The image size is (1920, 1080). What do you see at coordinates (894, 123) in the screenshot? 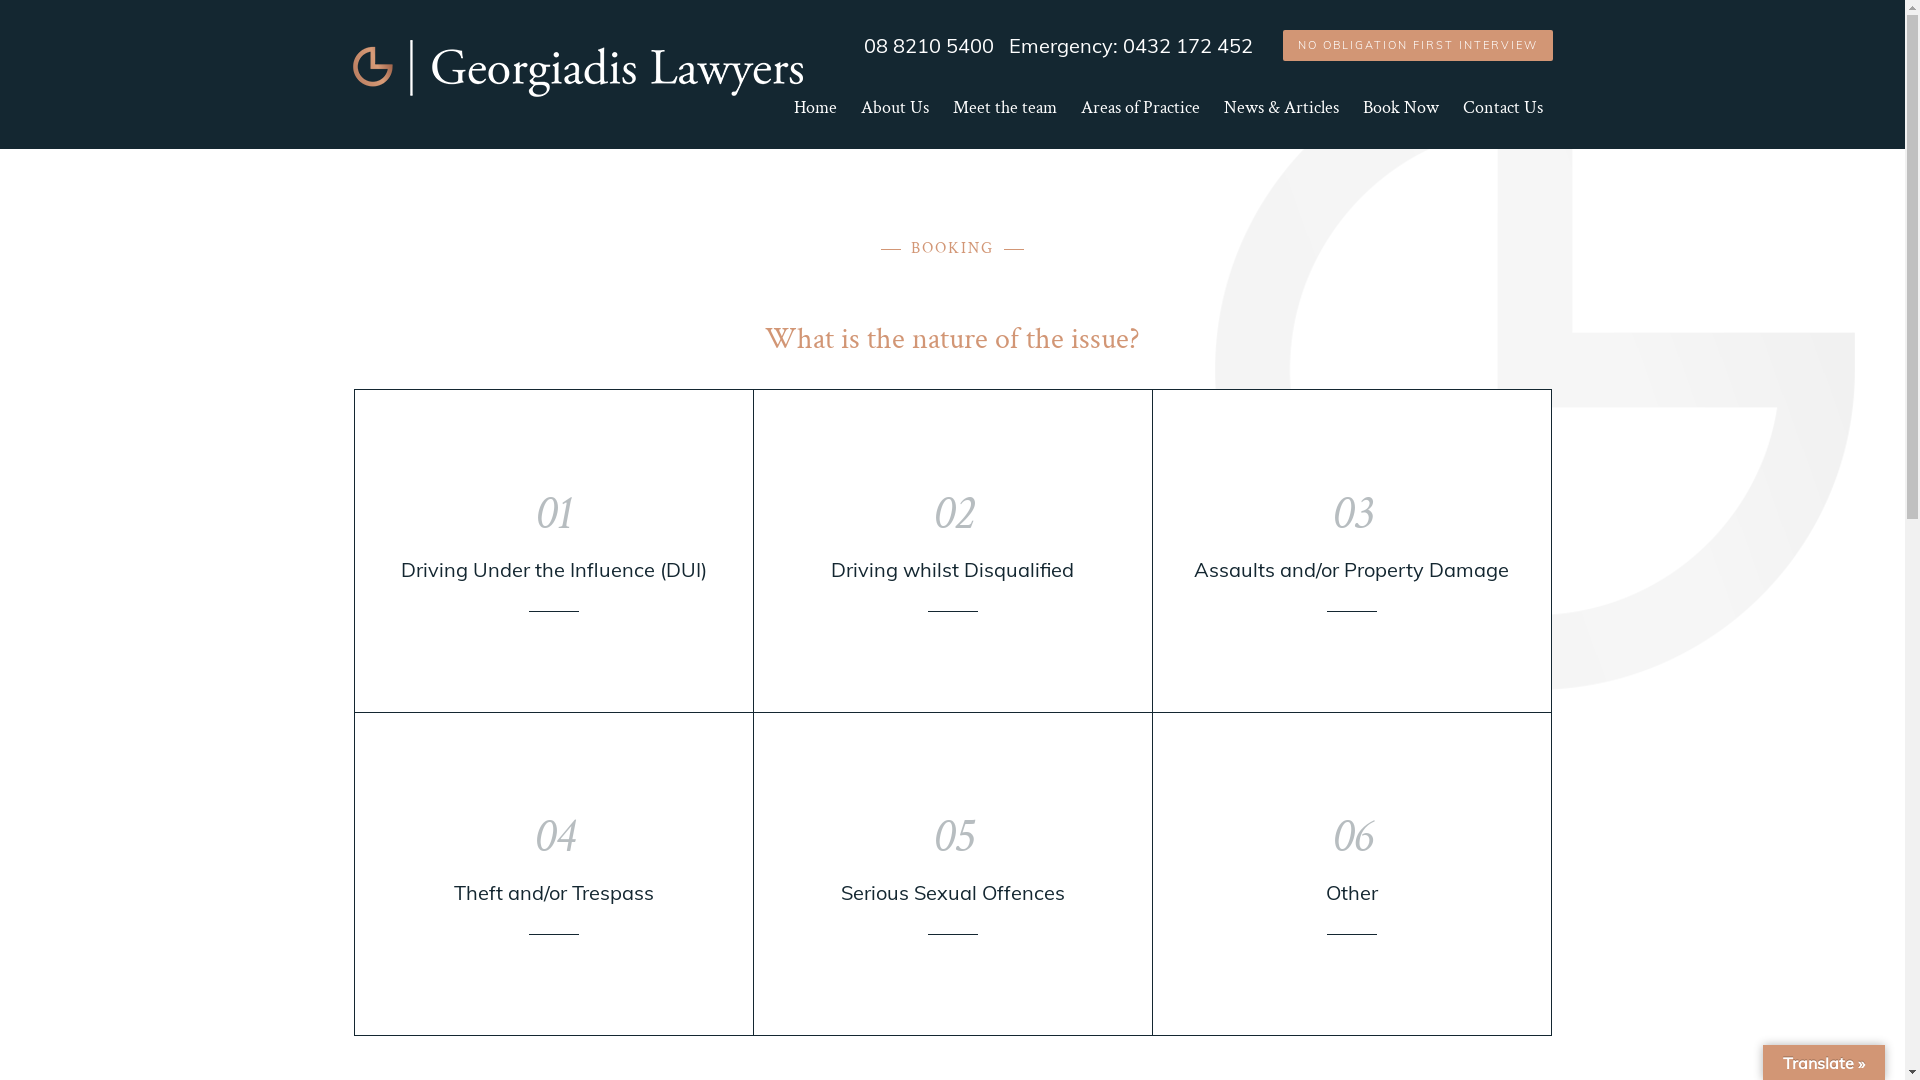
I see `About Us` at bounding box center [894, 123].